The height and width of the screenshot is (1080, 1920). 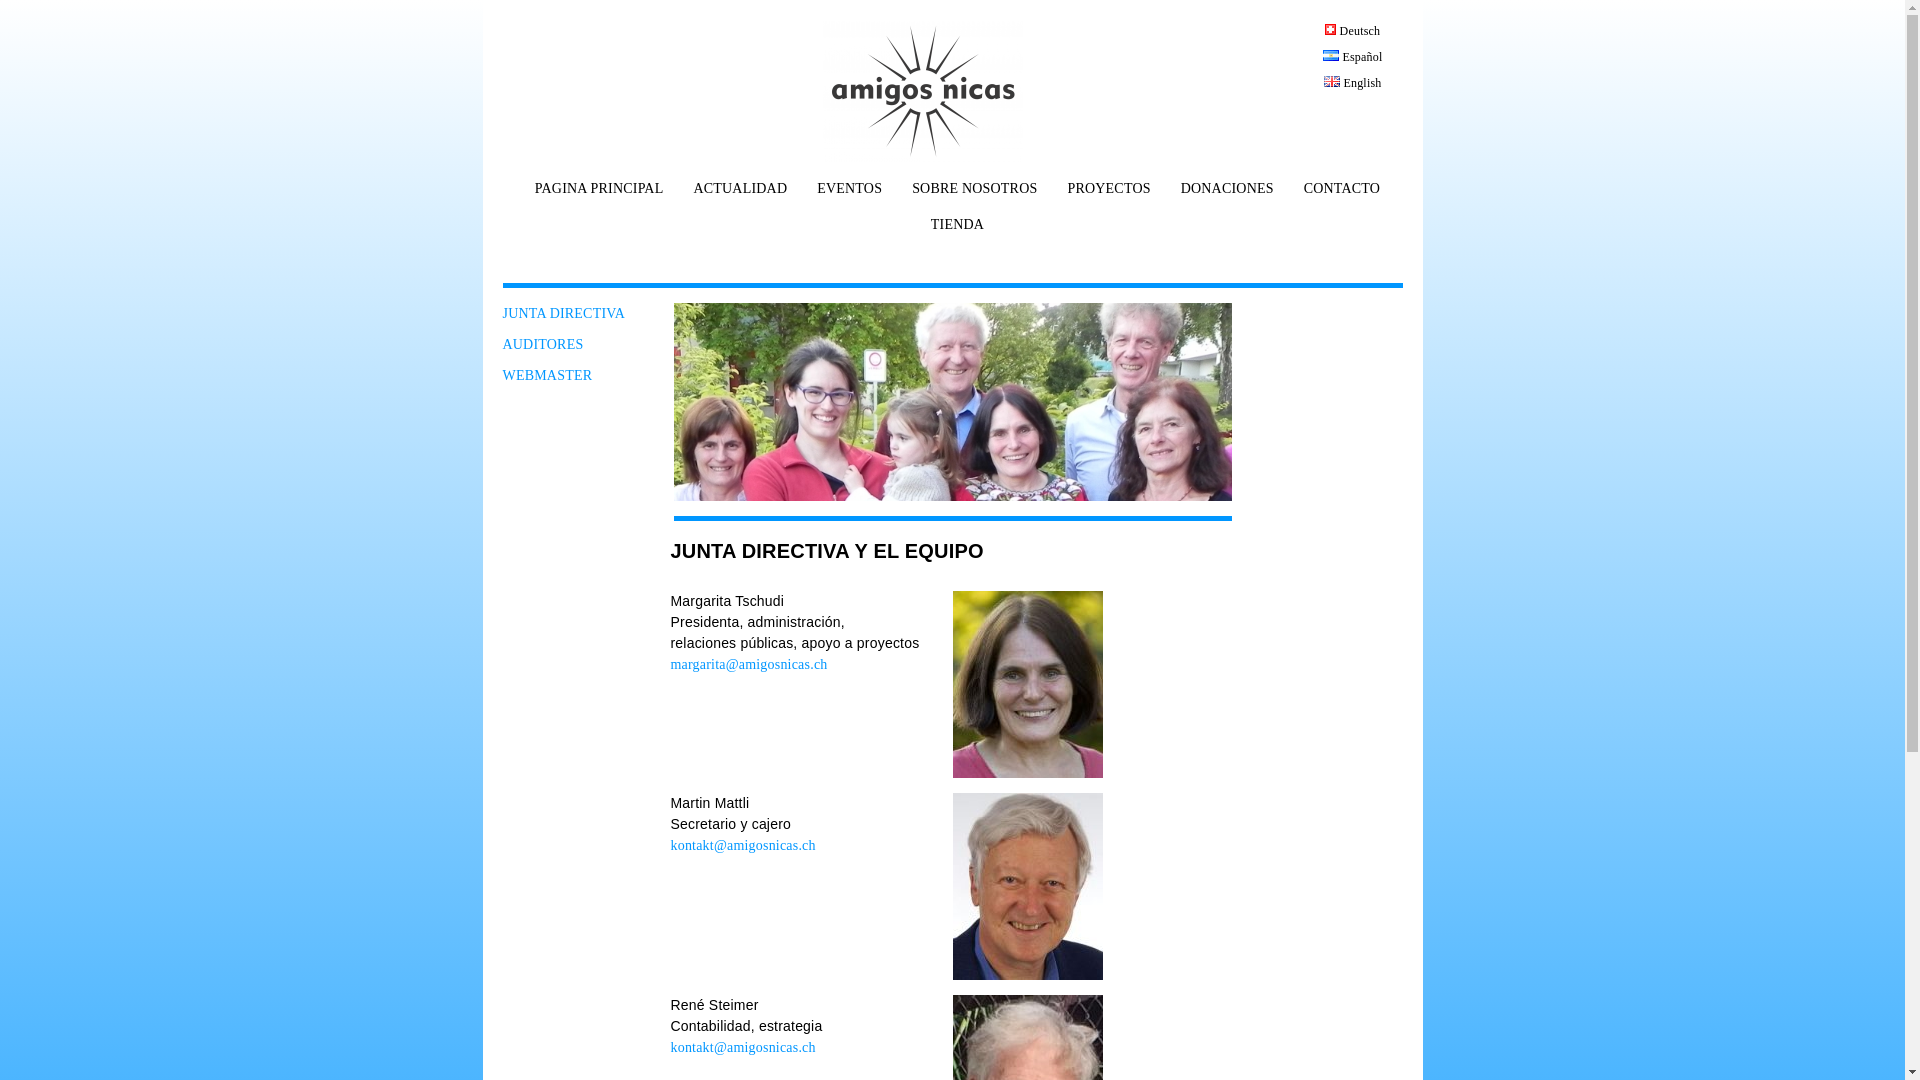 What do you see at coordinates (1027, 886) in the screenshot?
I see `MM` at bounding box center [1027, 886].